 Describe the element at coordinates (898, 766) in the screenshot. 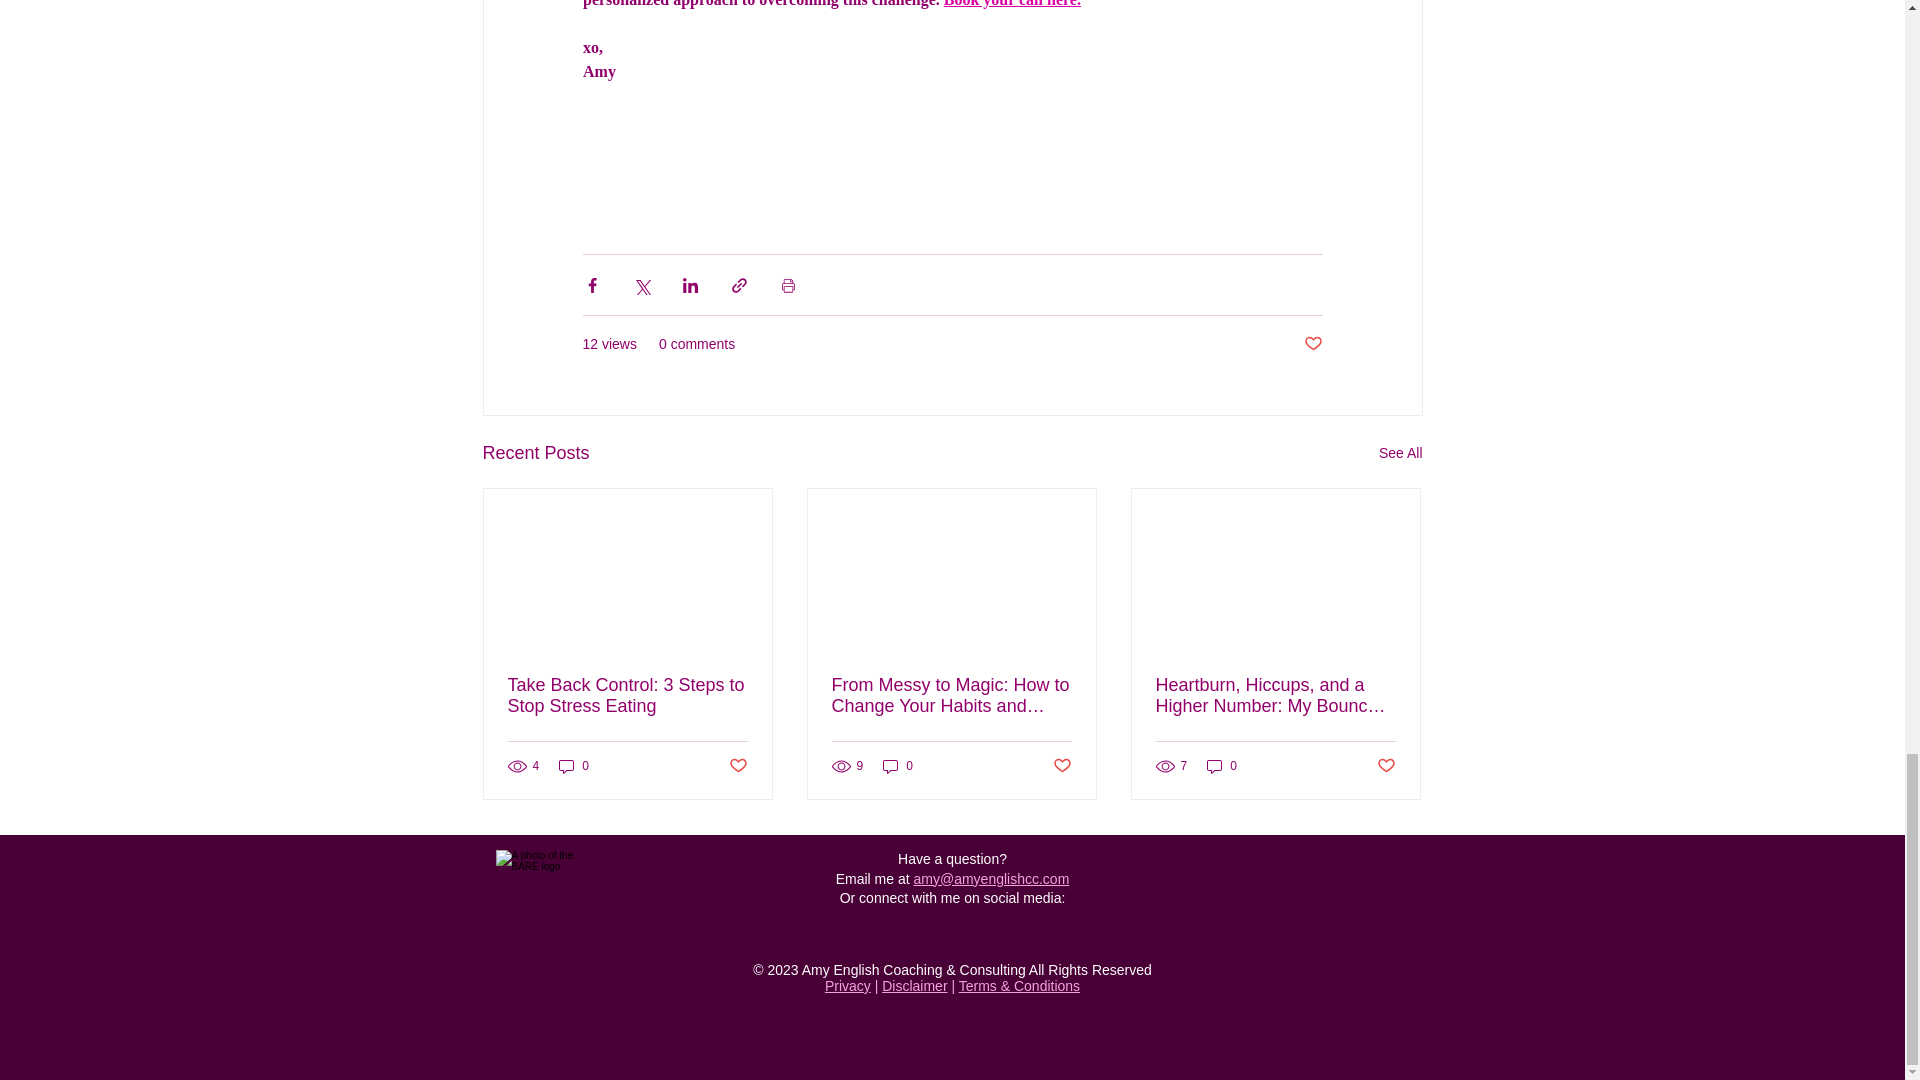

I see `0` at that location.